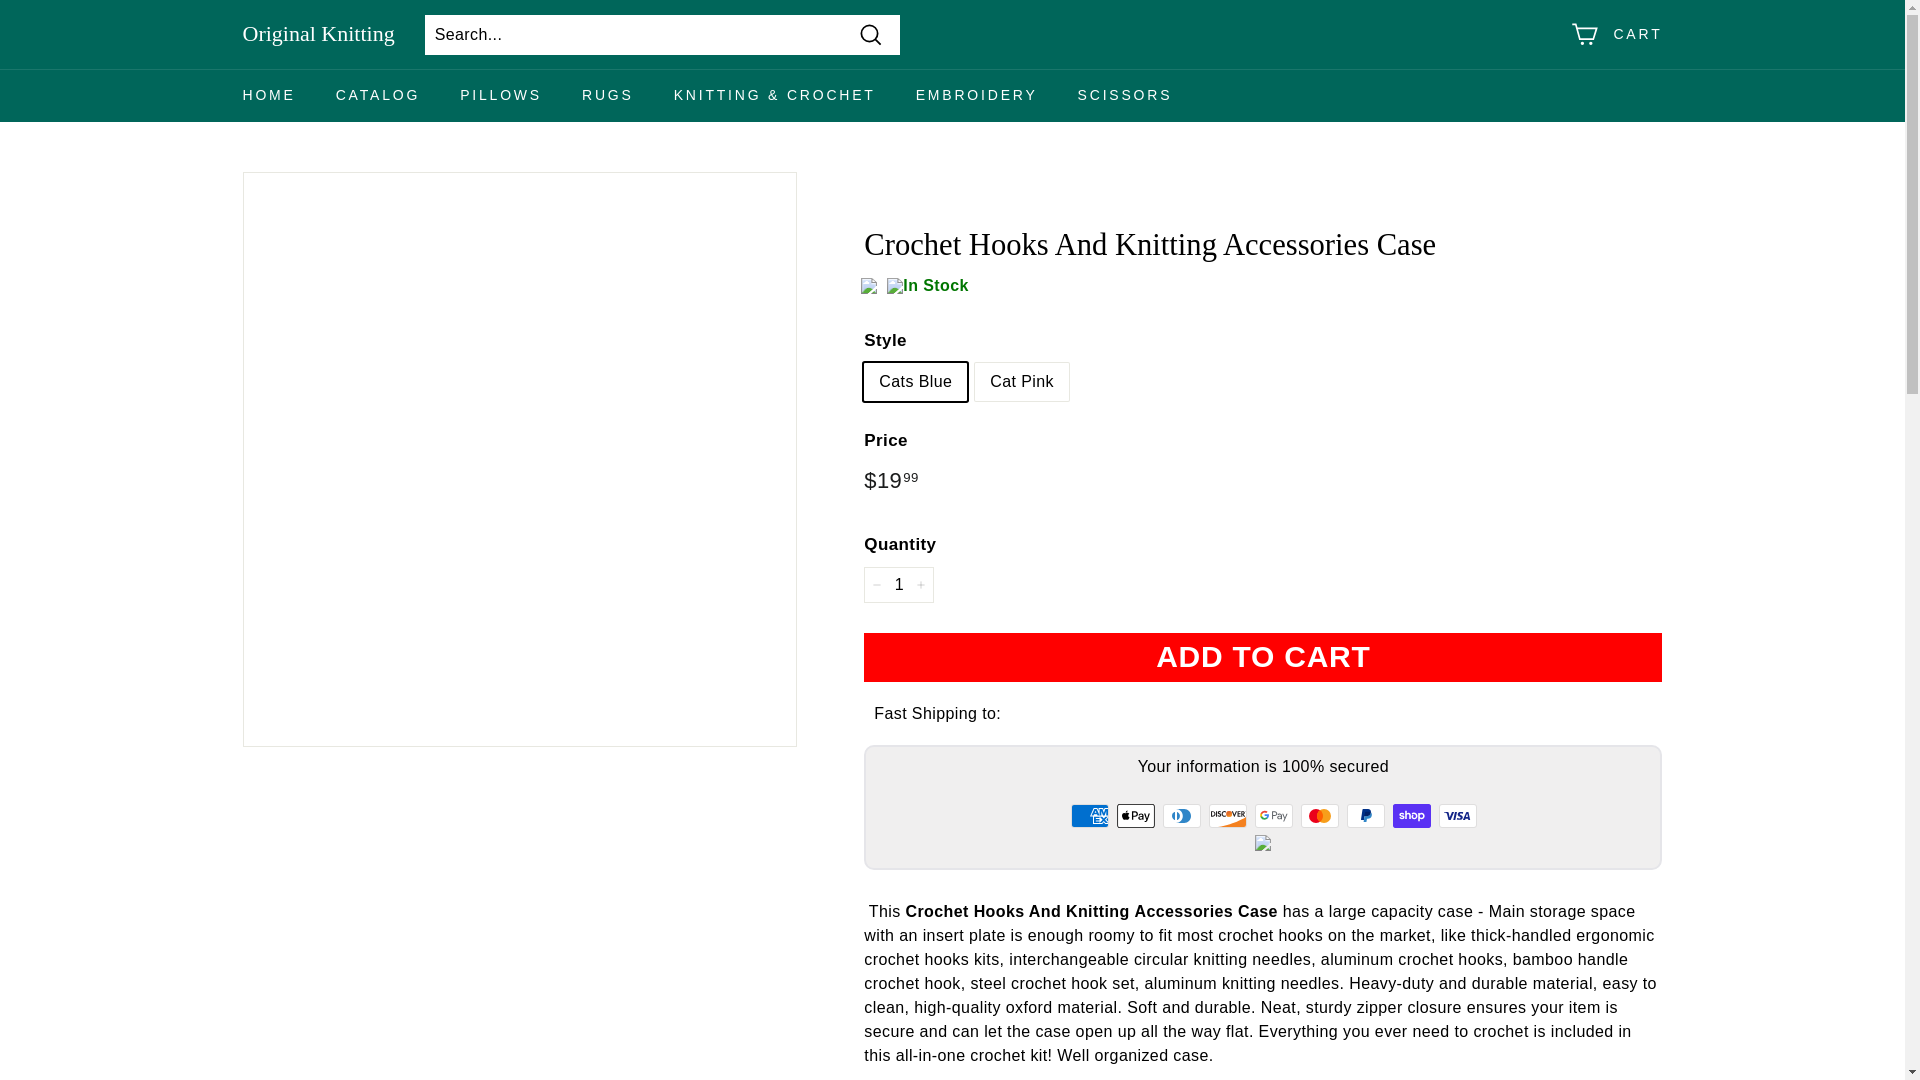  I want to click on Apple Pay, so click(1136, 816).